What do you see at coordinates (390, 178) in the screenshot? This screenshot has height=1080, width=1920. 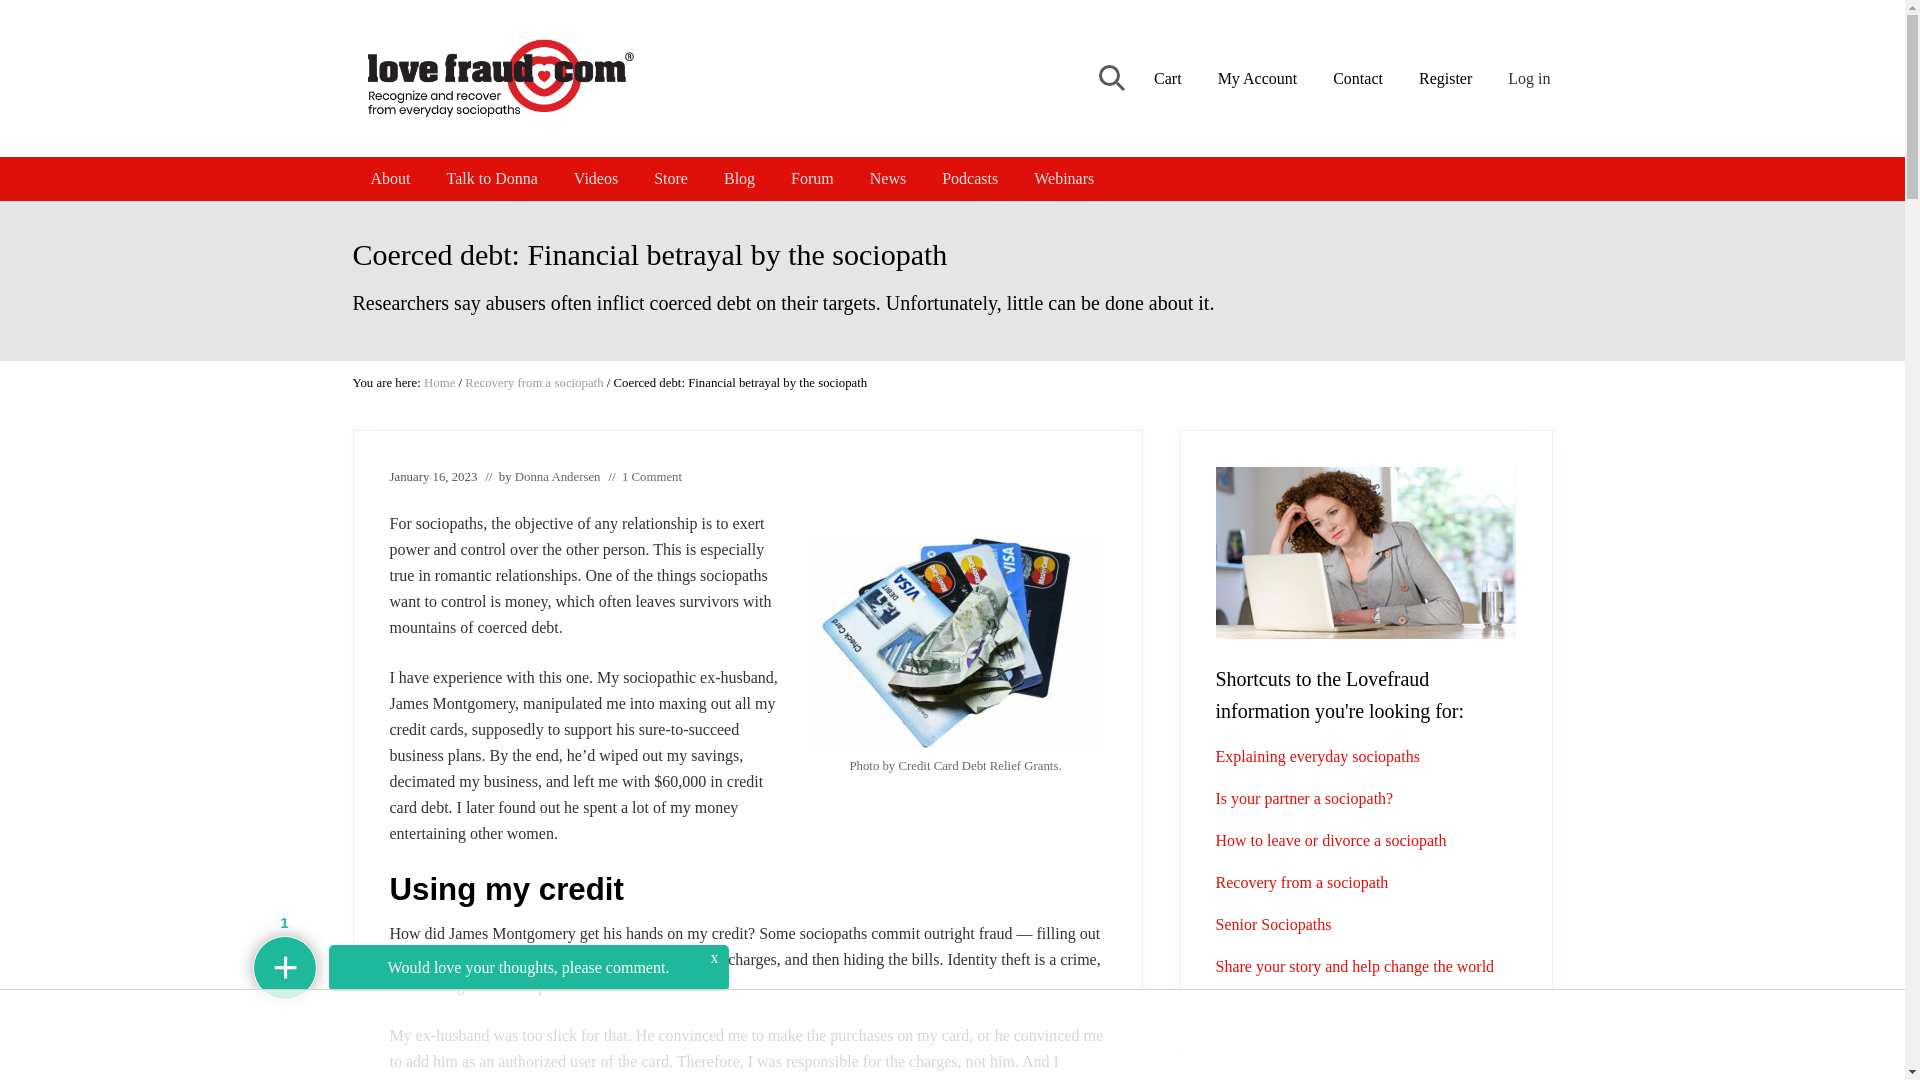 I see `About` at bounding box center [390, 178].